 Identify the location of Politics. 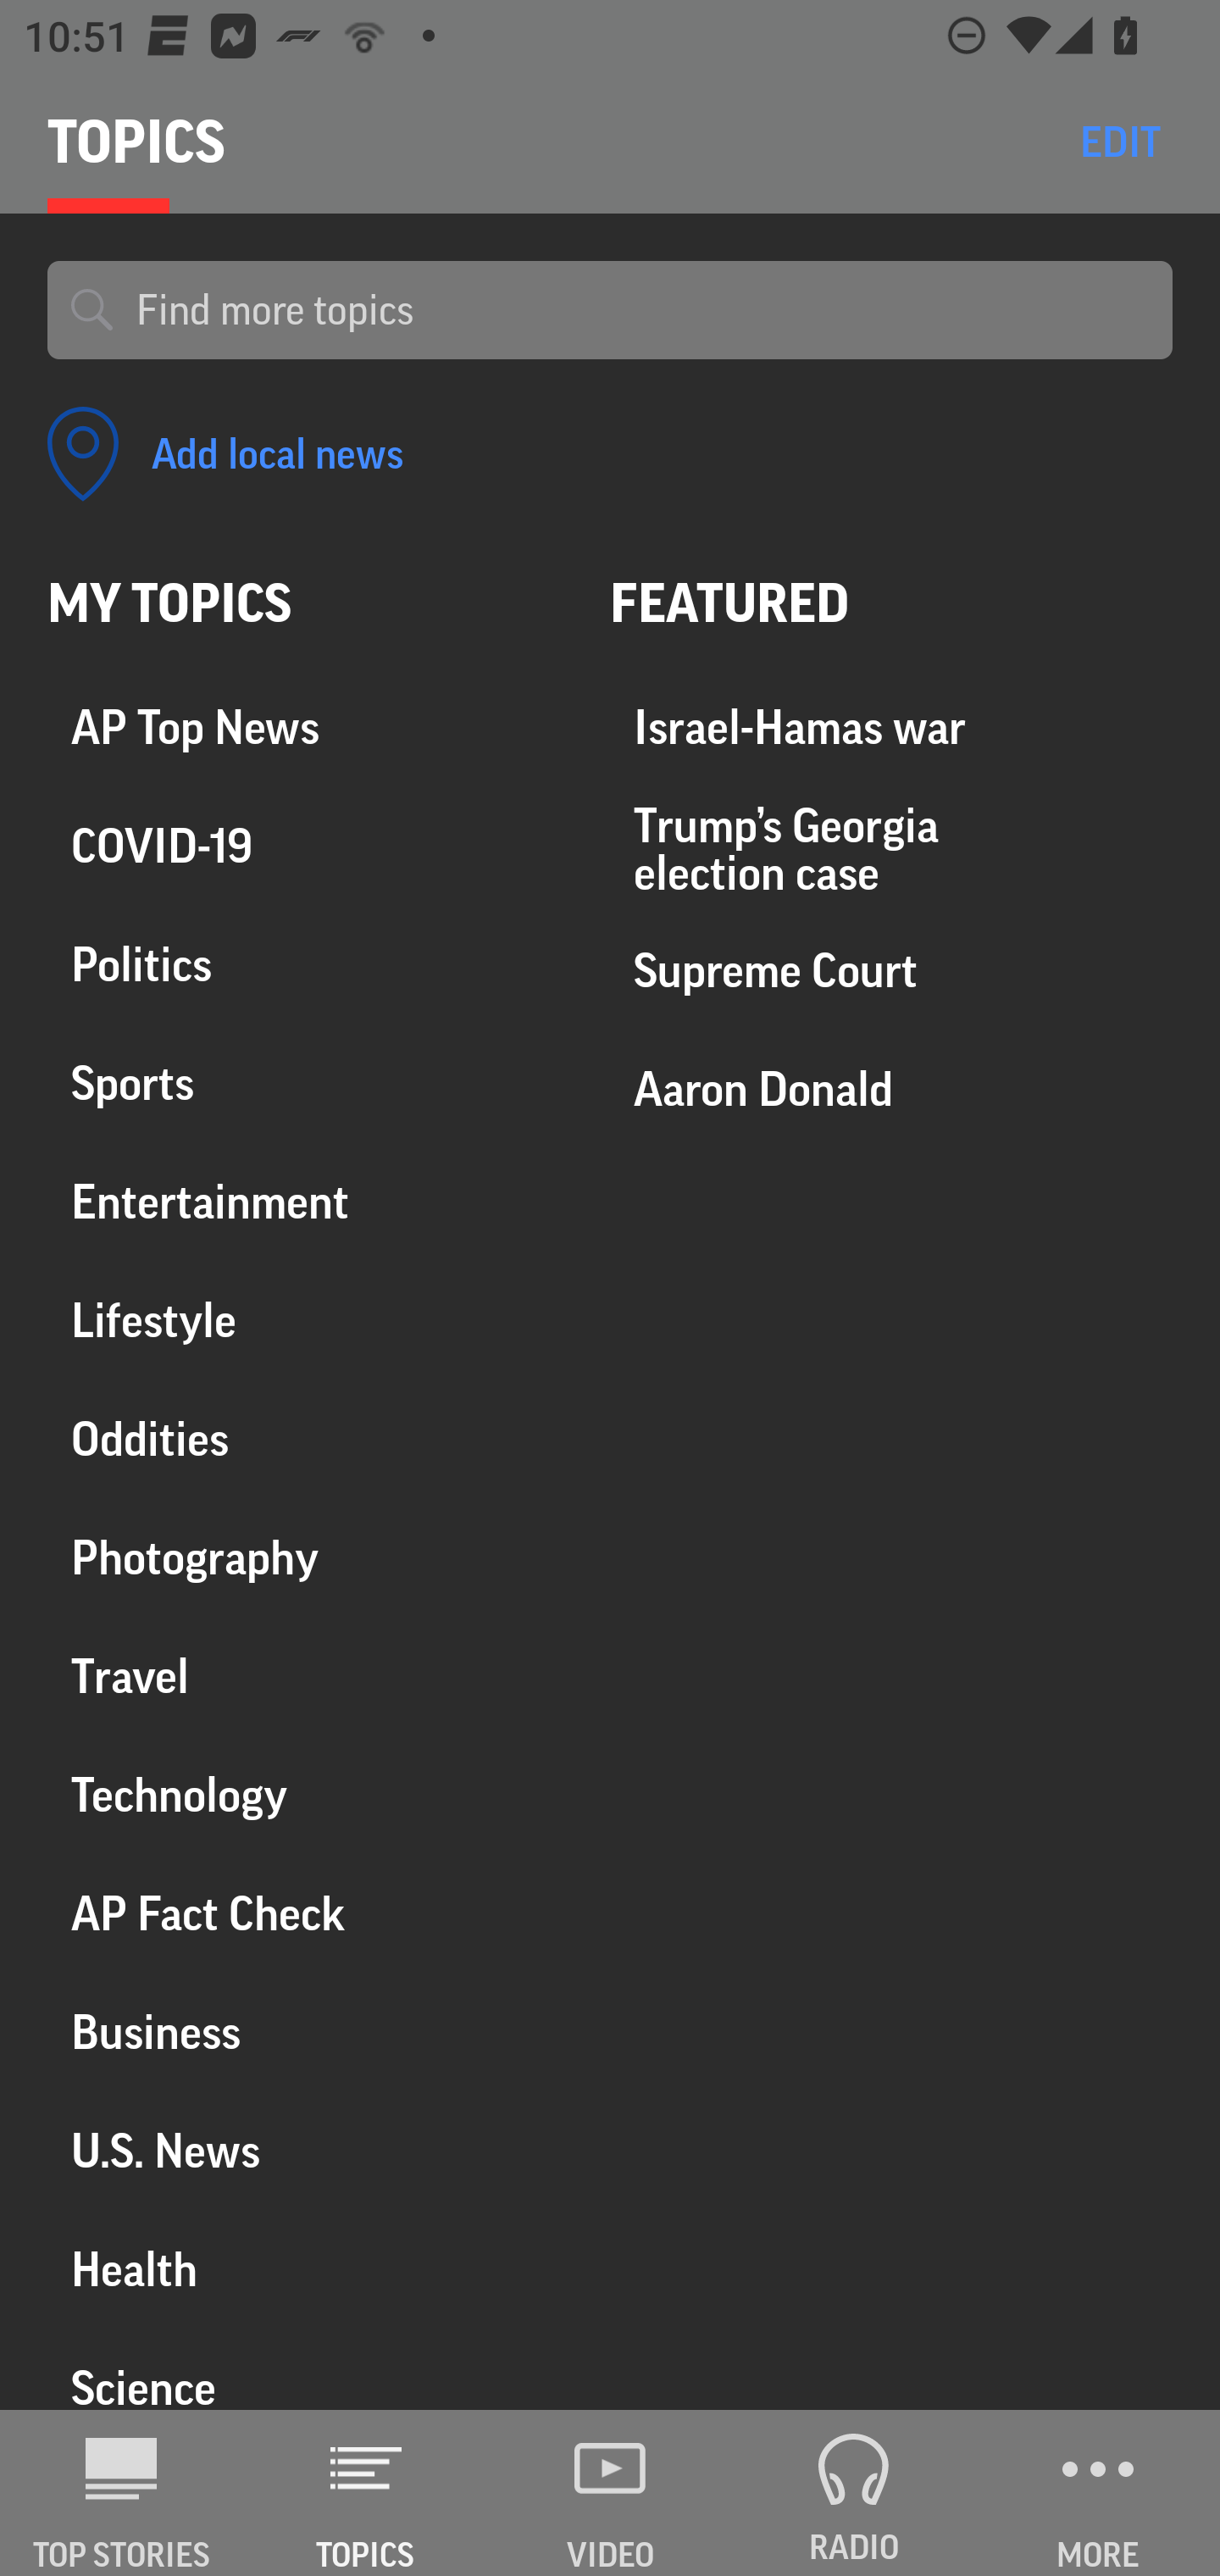
(305, 966).